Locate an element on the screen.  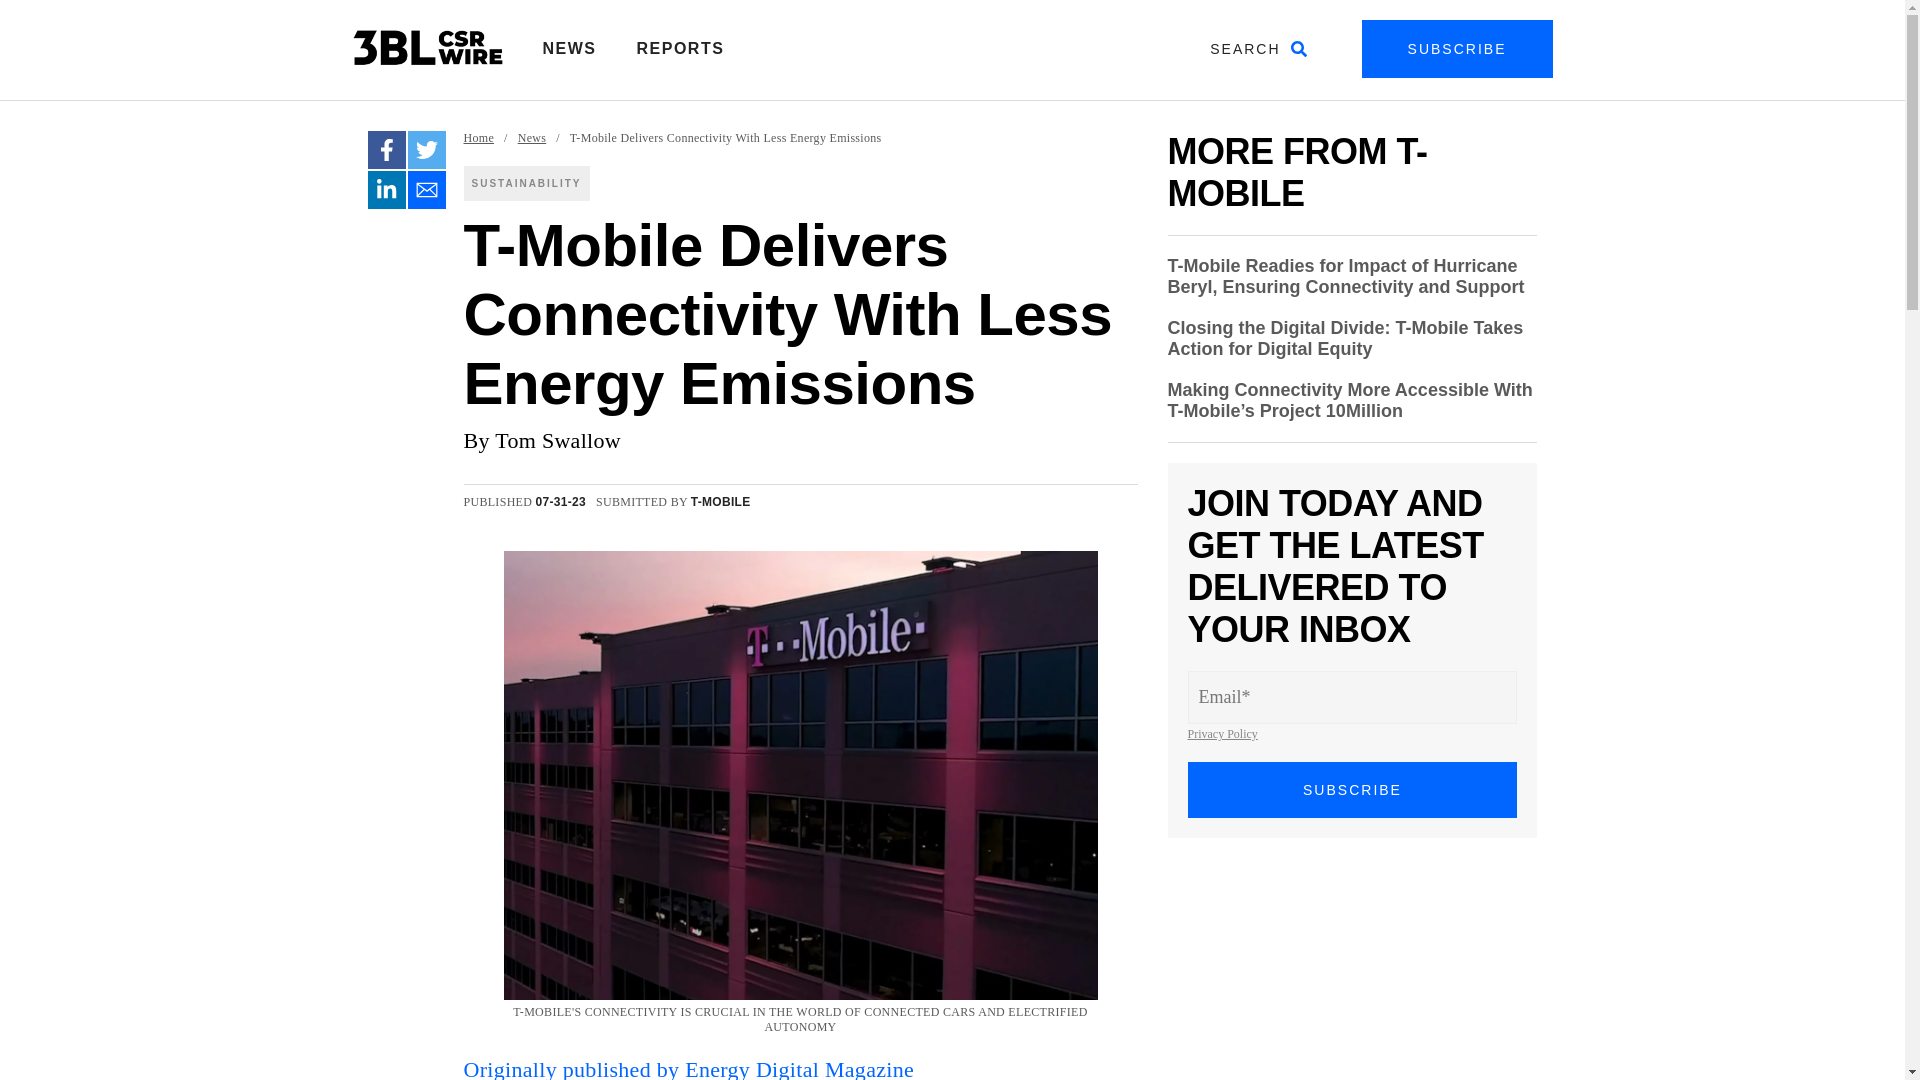
Facebook is located at coordinates (386, 149).